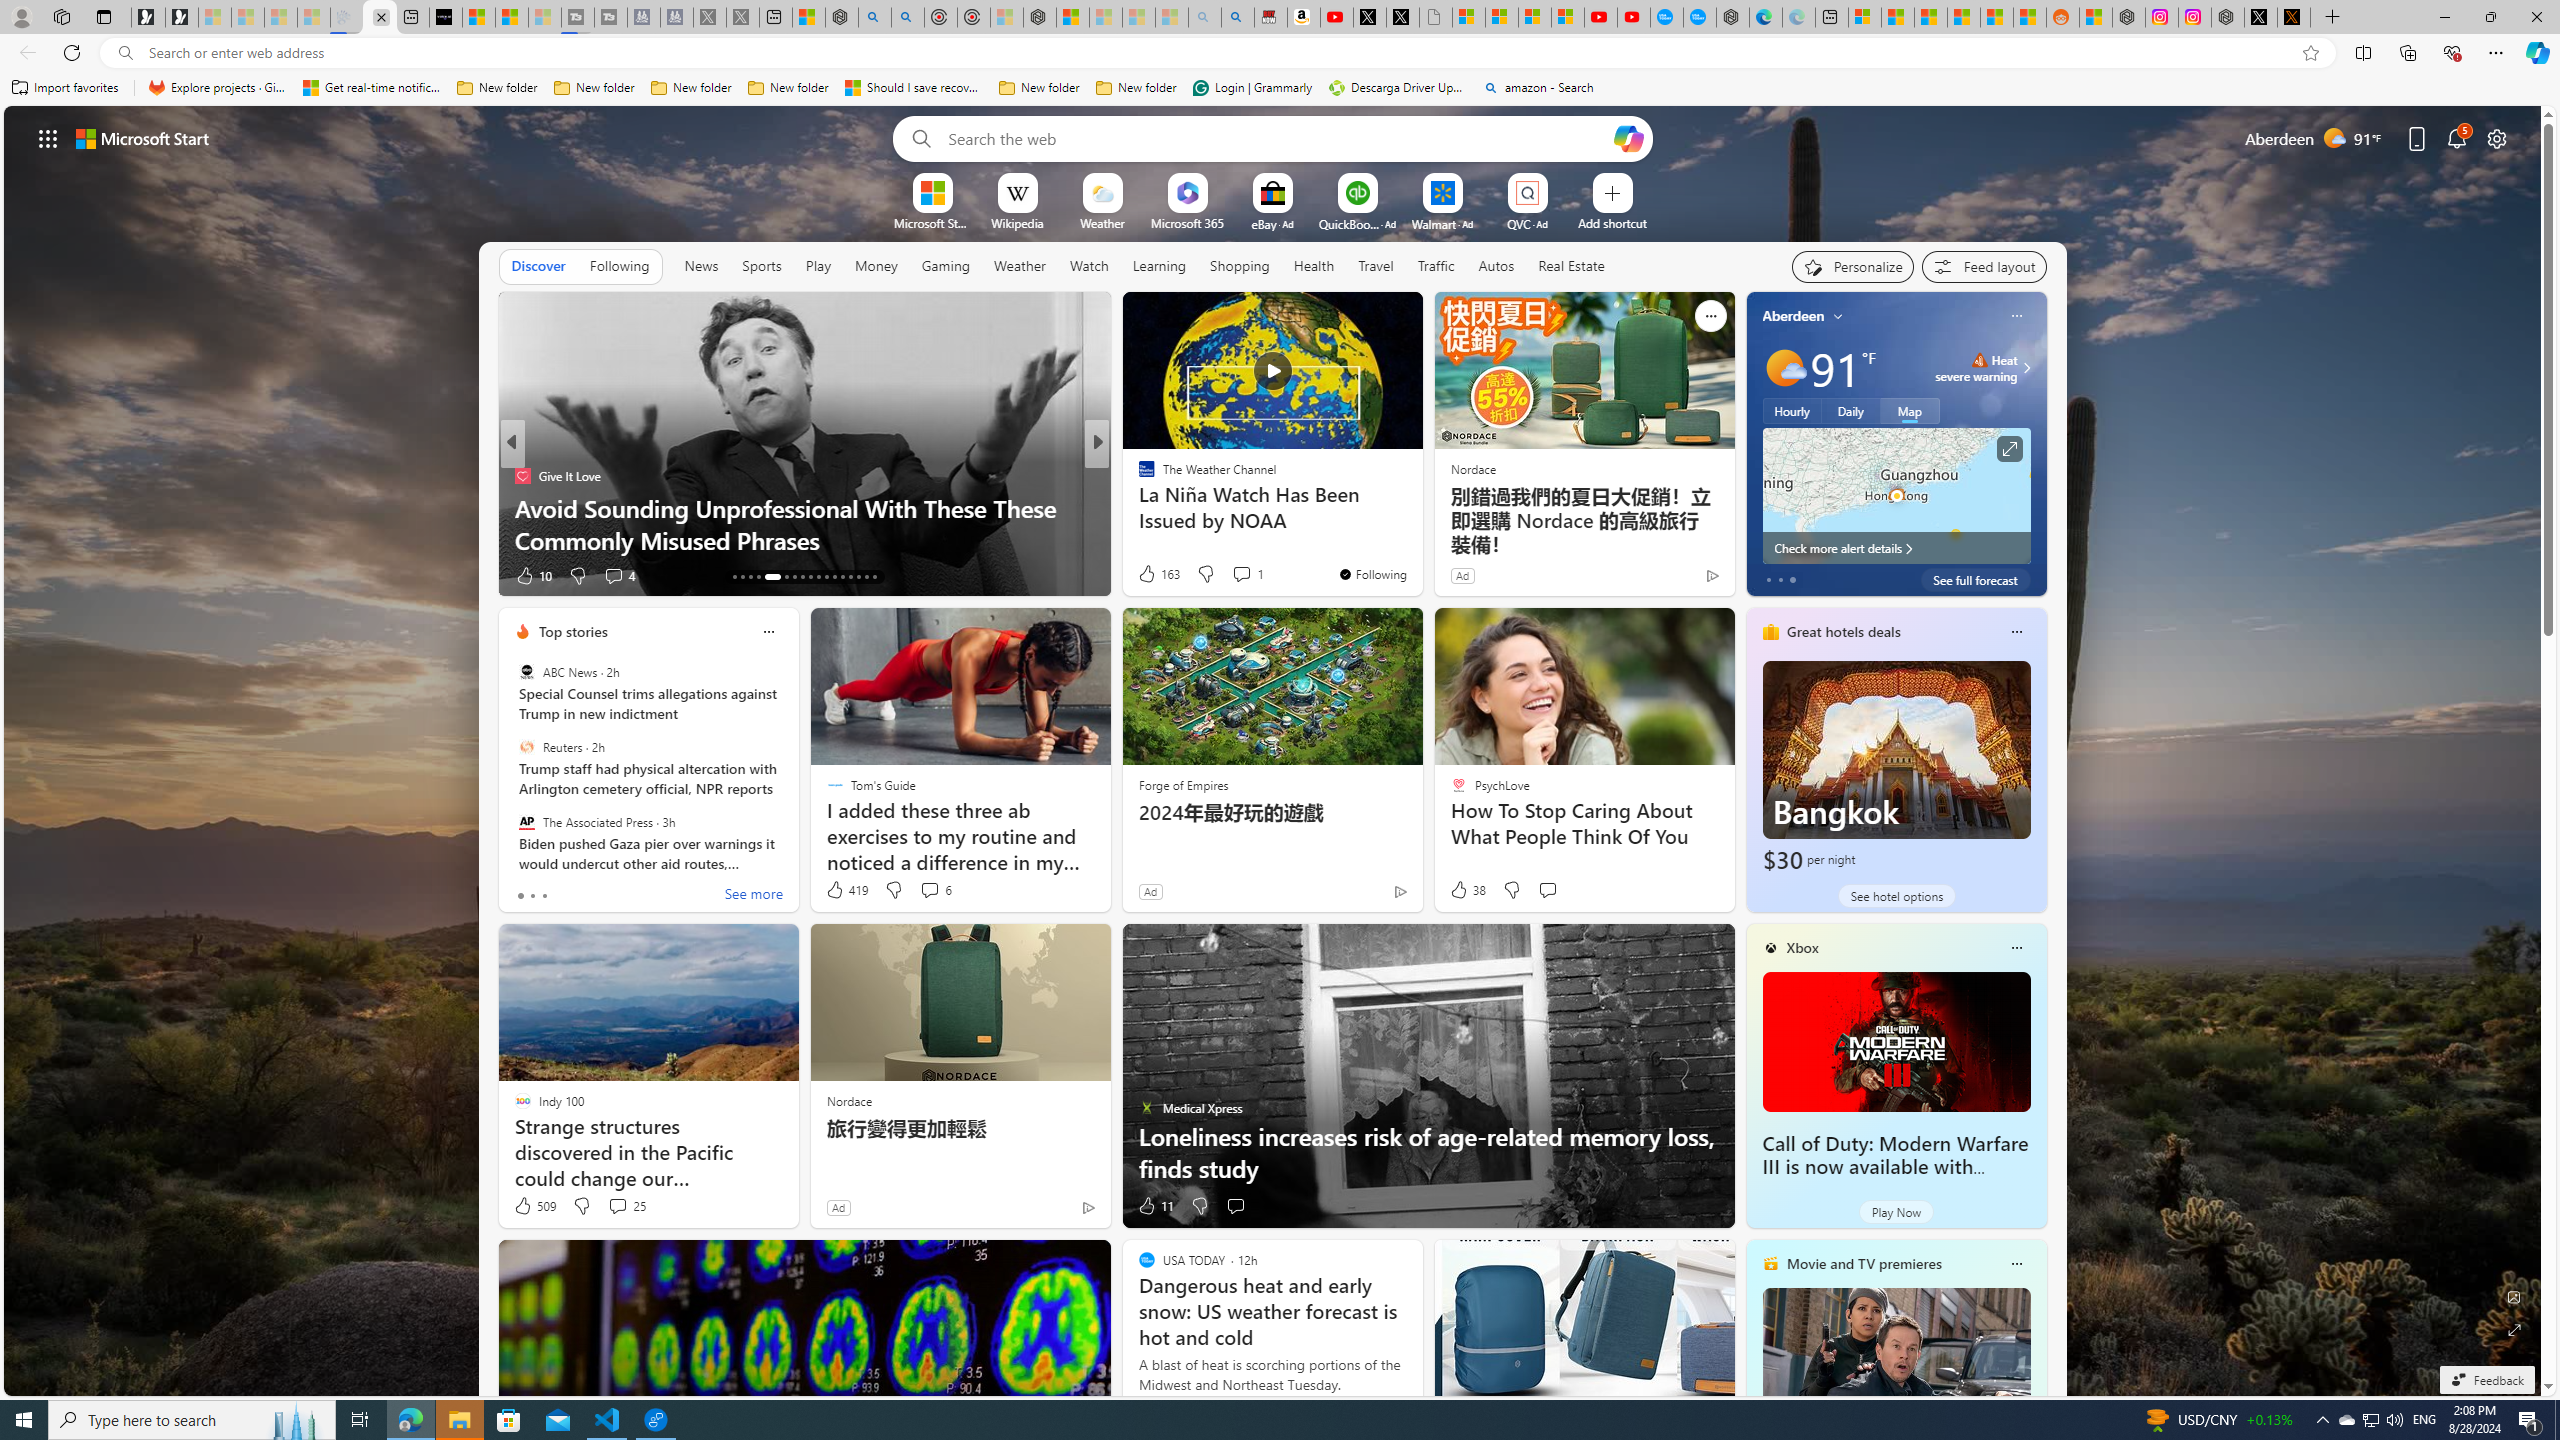  Describe the element at coordinates (526, 821) in the screenshot. I see `The Associated Press` at that location.